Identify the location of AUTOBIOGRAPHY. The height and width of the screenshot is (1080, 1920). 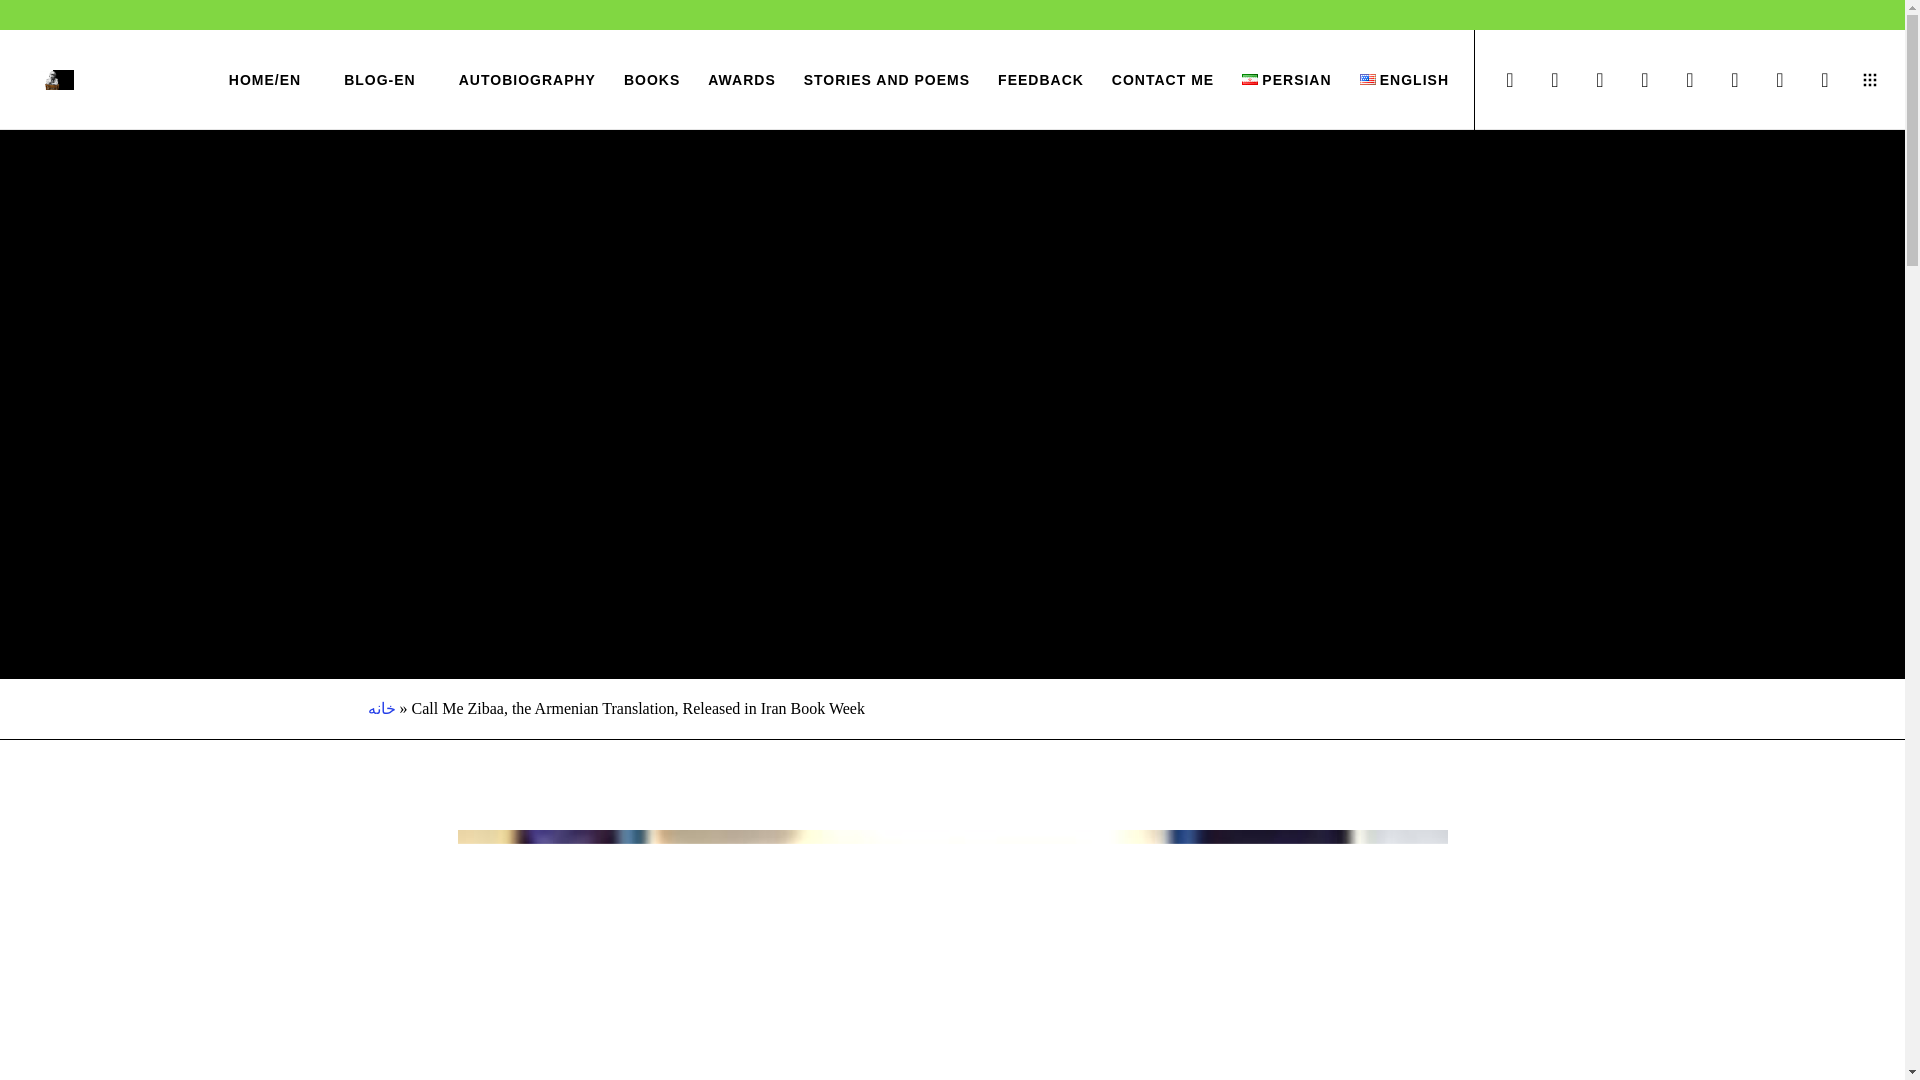
(512, 80).